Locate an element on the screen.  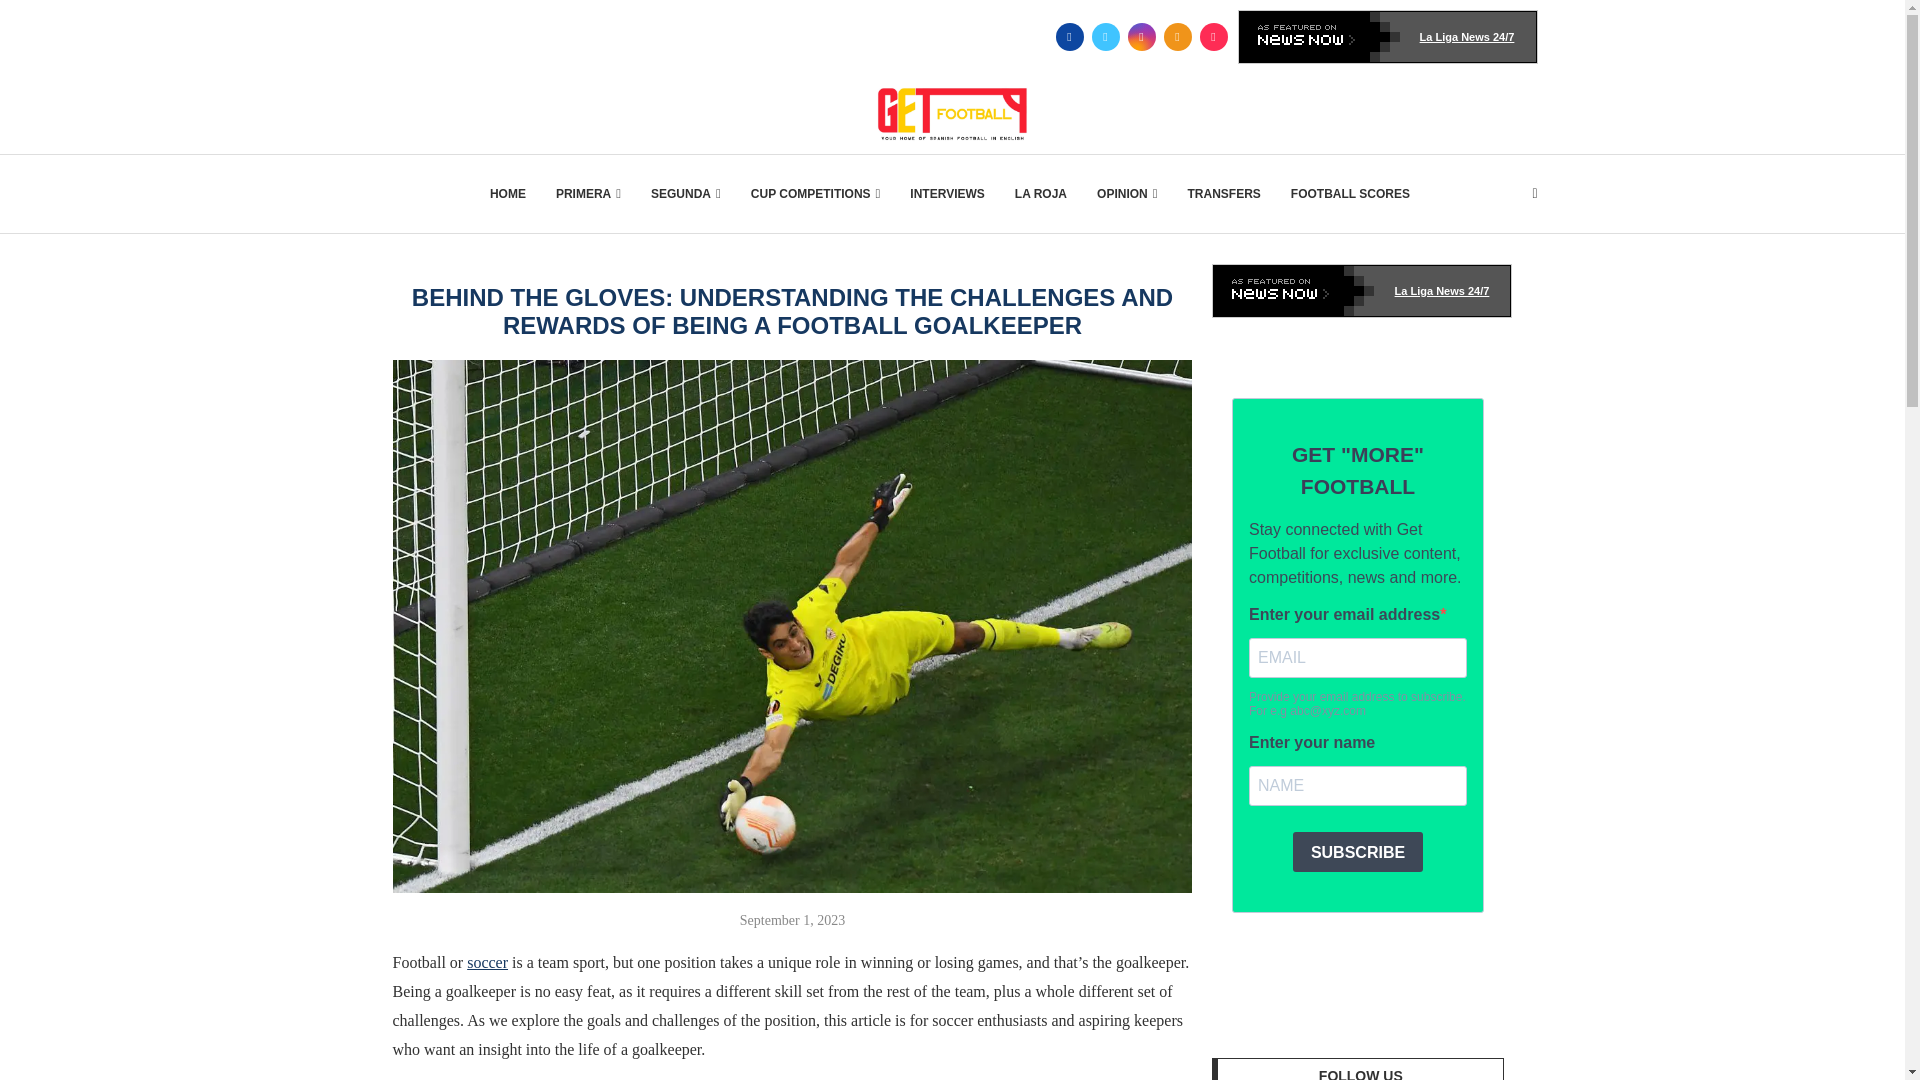
Click here for more La Liga news from NewsNow is located at coordinates (1388, 36).